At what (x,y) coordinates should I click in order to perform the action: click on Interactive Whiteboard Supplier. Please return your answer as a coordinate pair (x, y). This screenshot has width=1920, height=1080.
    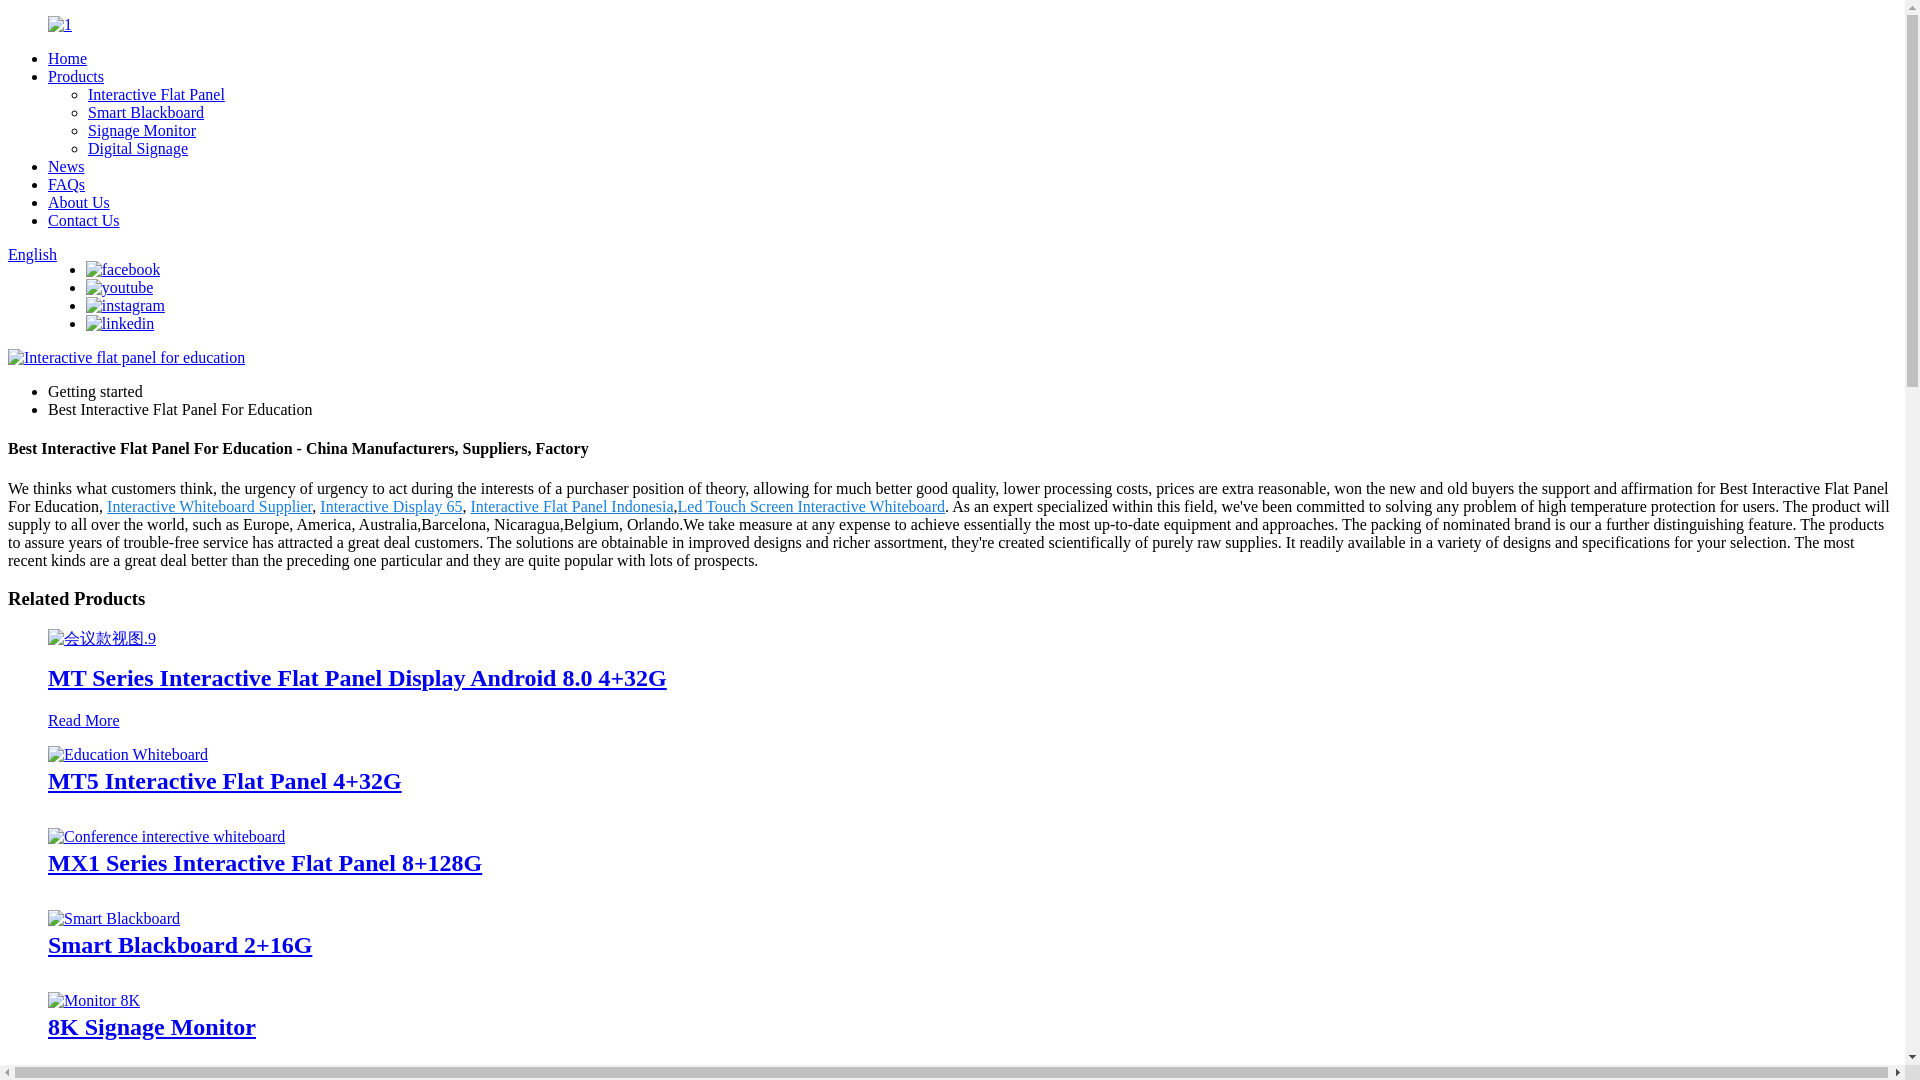
    Looking at the image, I should click on (209, 506).